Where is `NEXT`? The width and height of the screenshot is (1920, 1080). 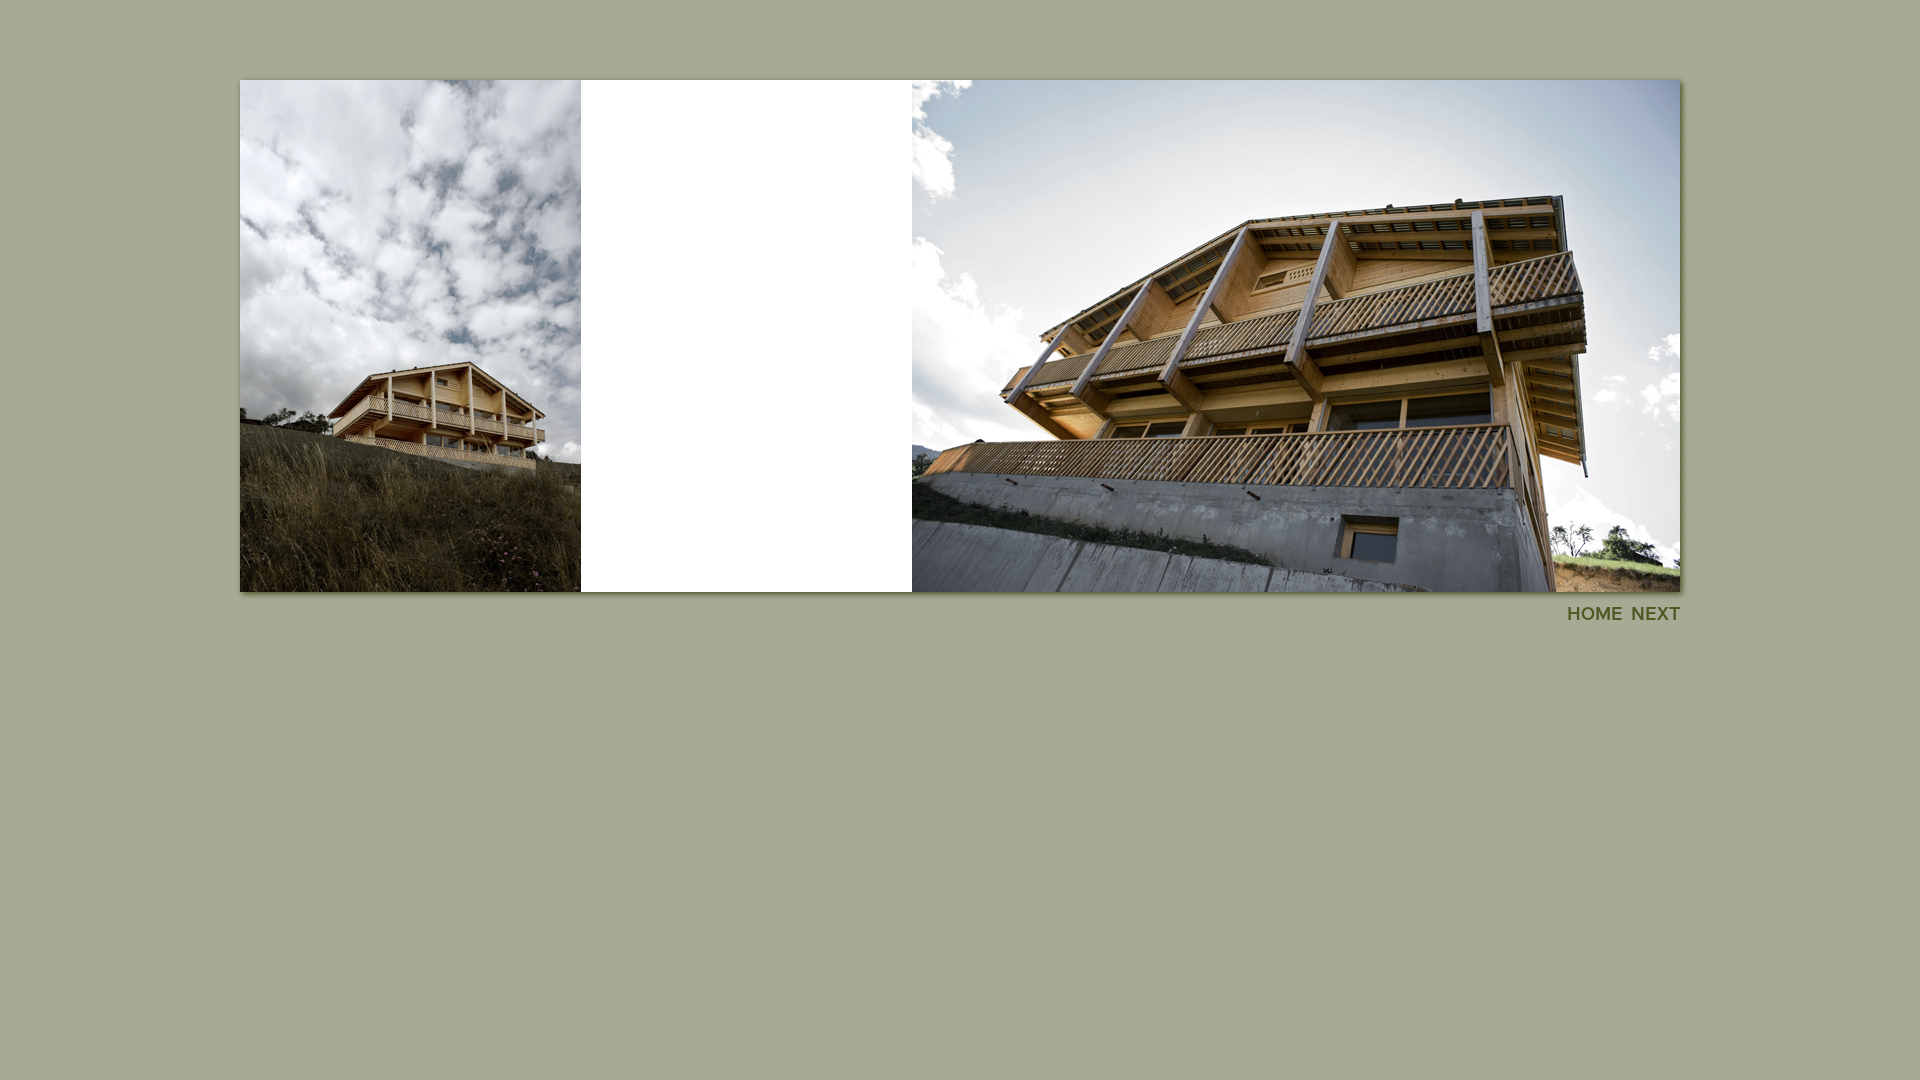 NEXT is located at coordinates (1656, 614).